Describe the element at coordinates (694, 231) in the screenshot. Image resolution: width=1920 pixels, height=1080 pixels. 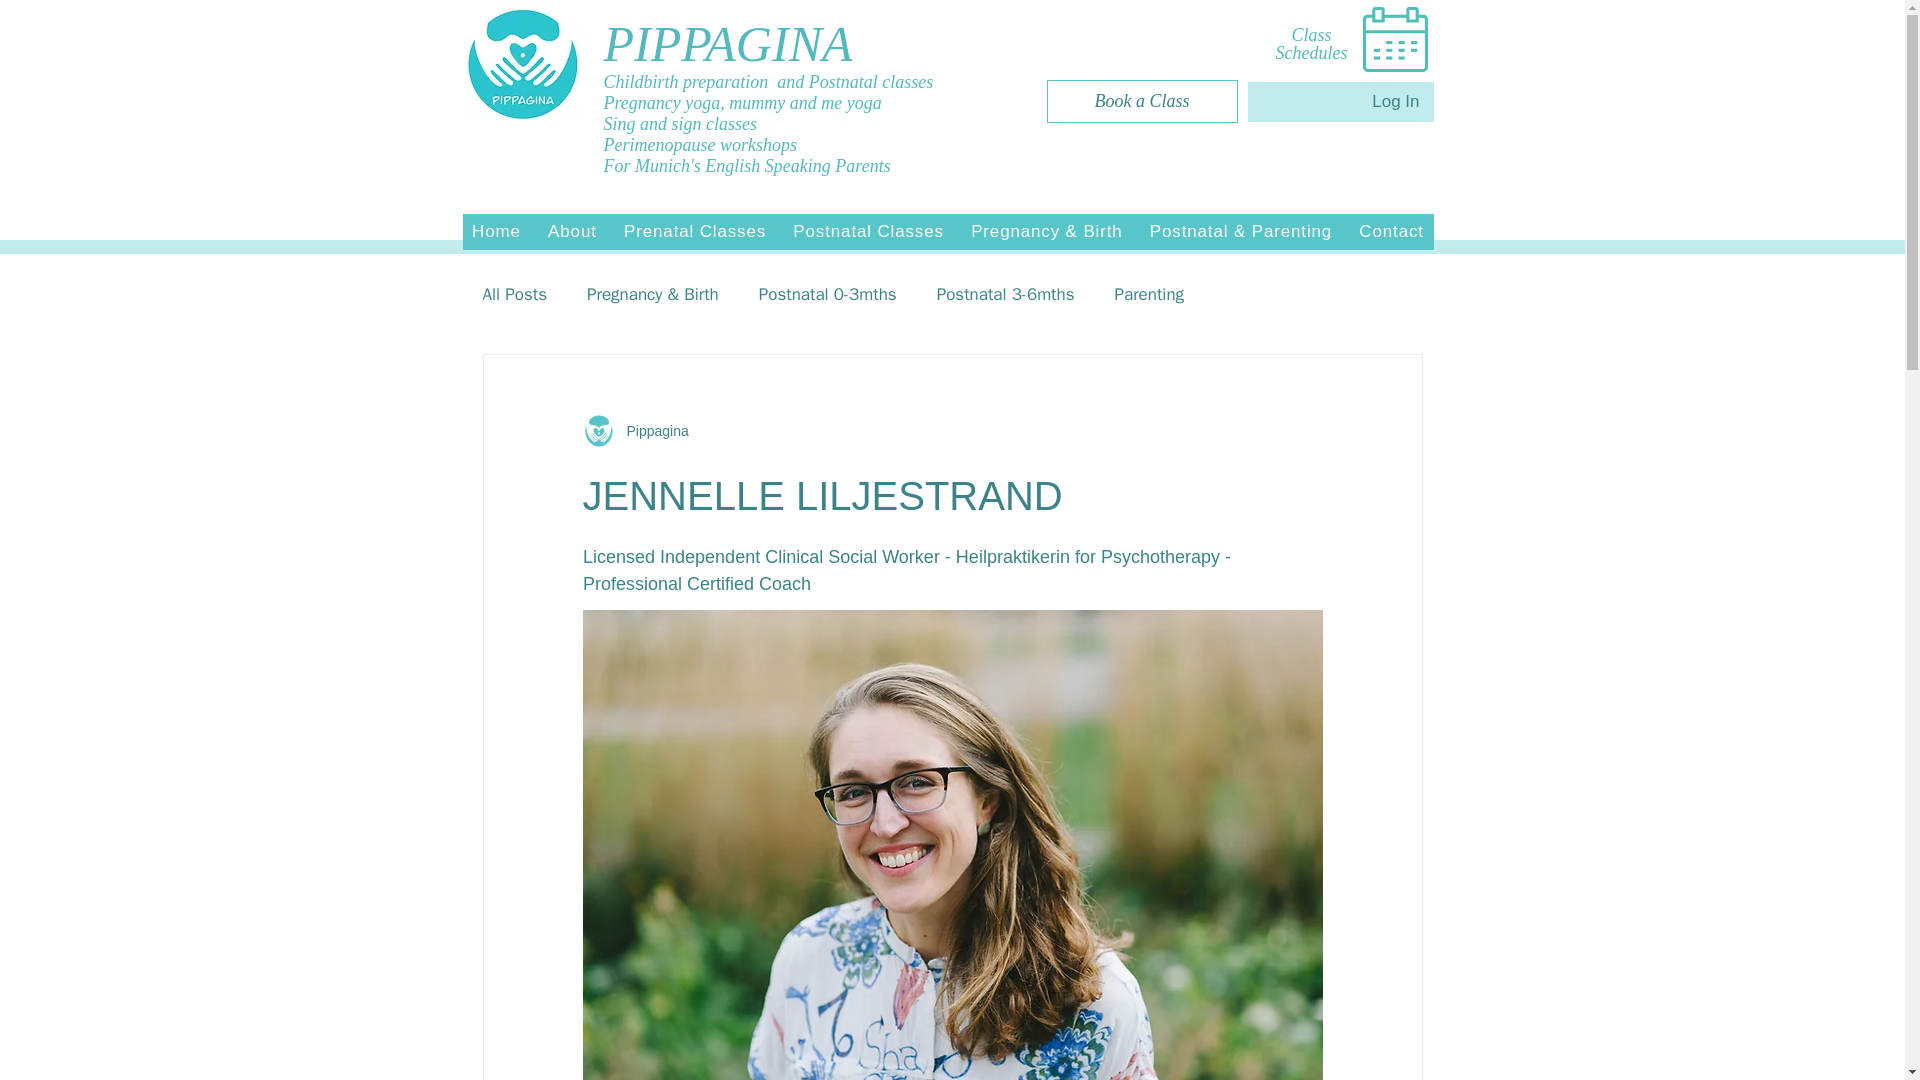
I see `Prenatal Classes` at that location.